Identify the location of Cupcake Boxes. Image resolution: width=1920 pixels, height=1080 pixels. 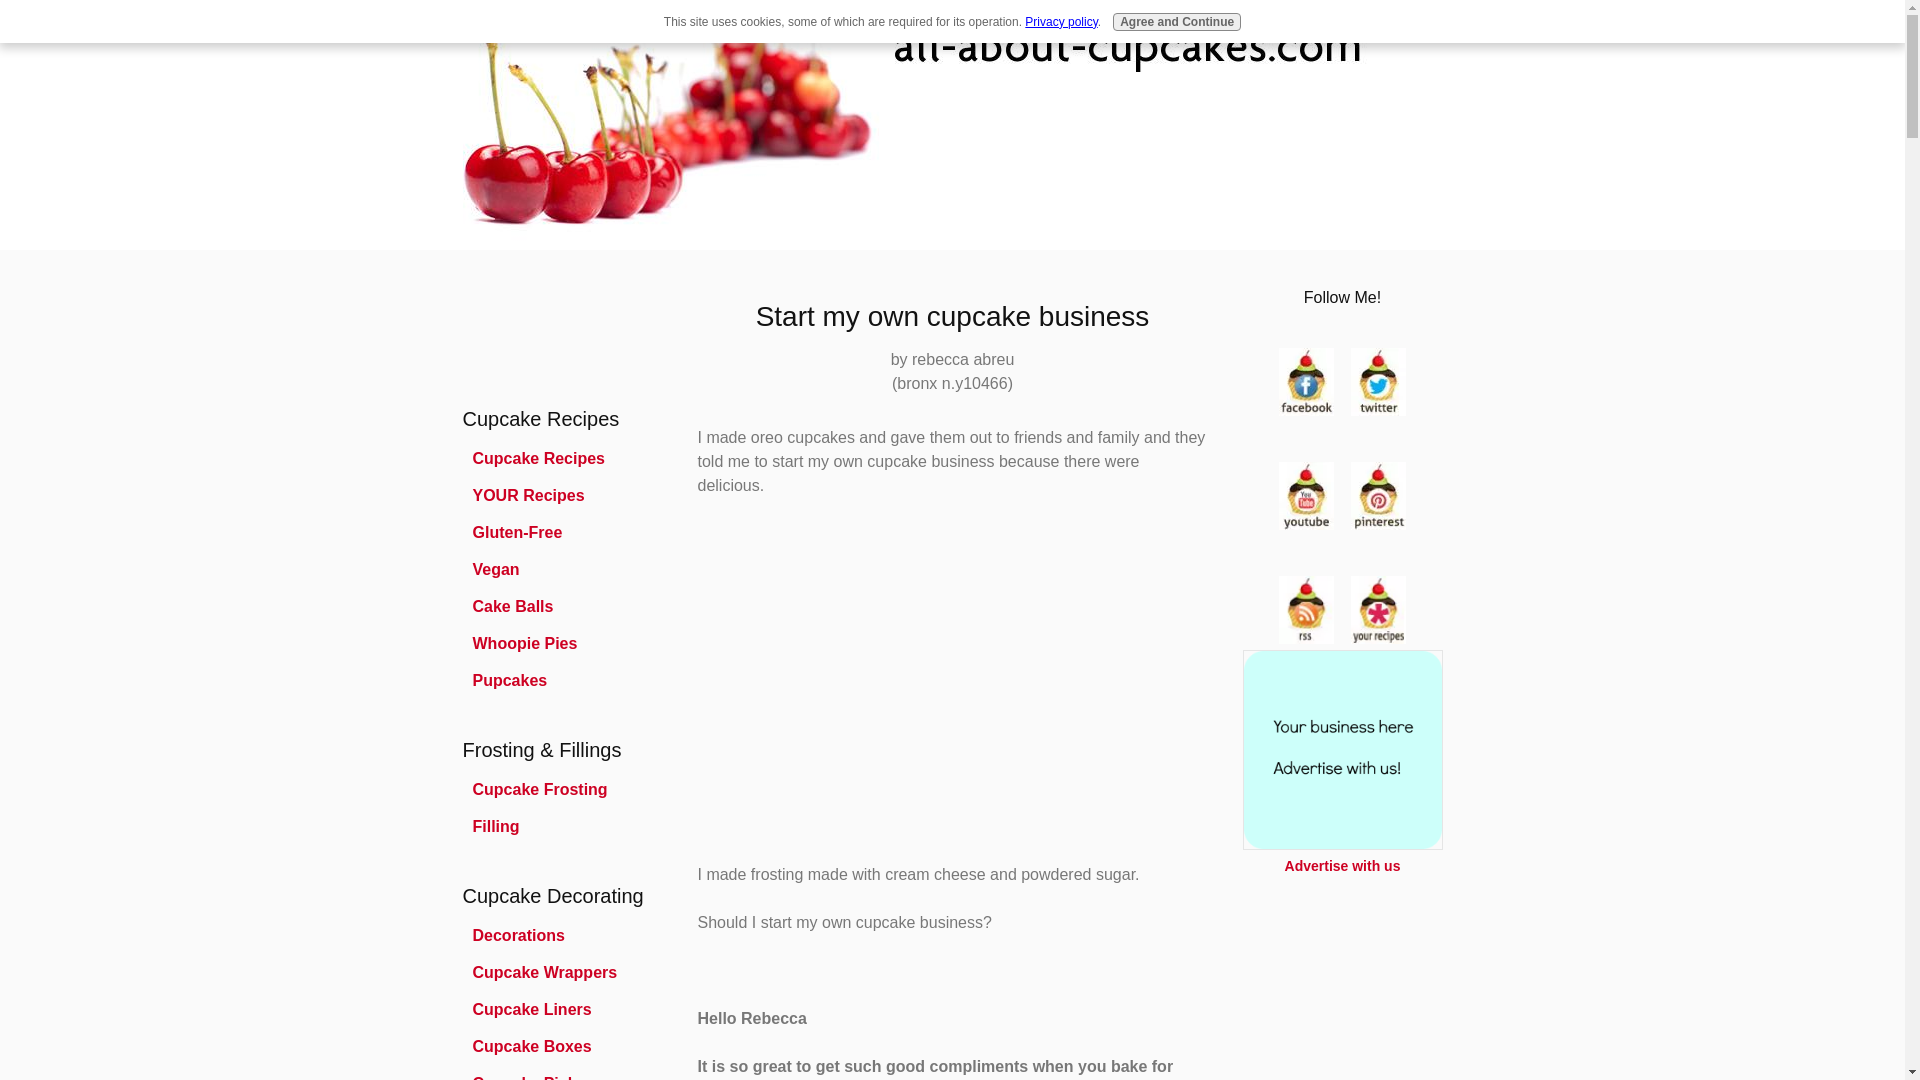
(562, 1046).